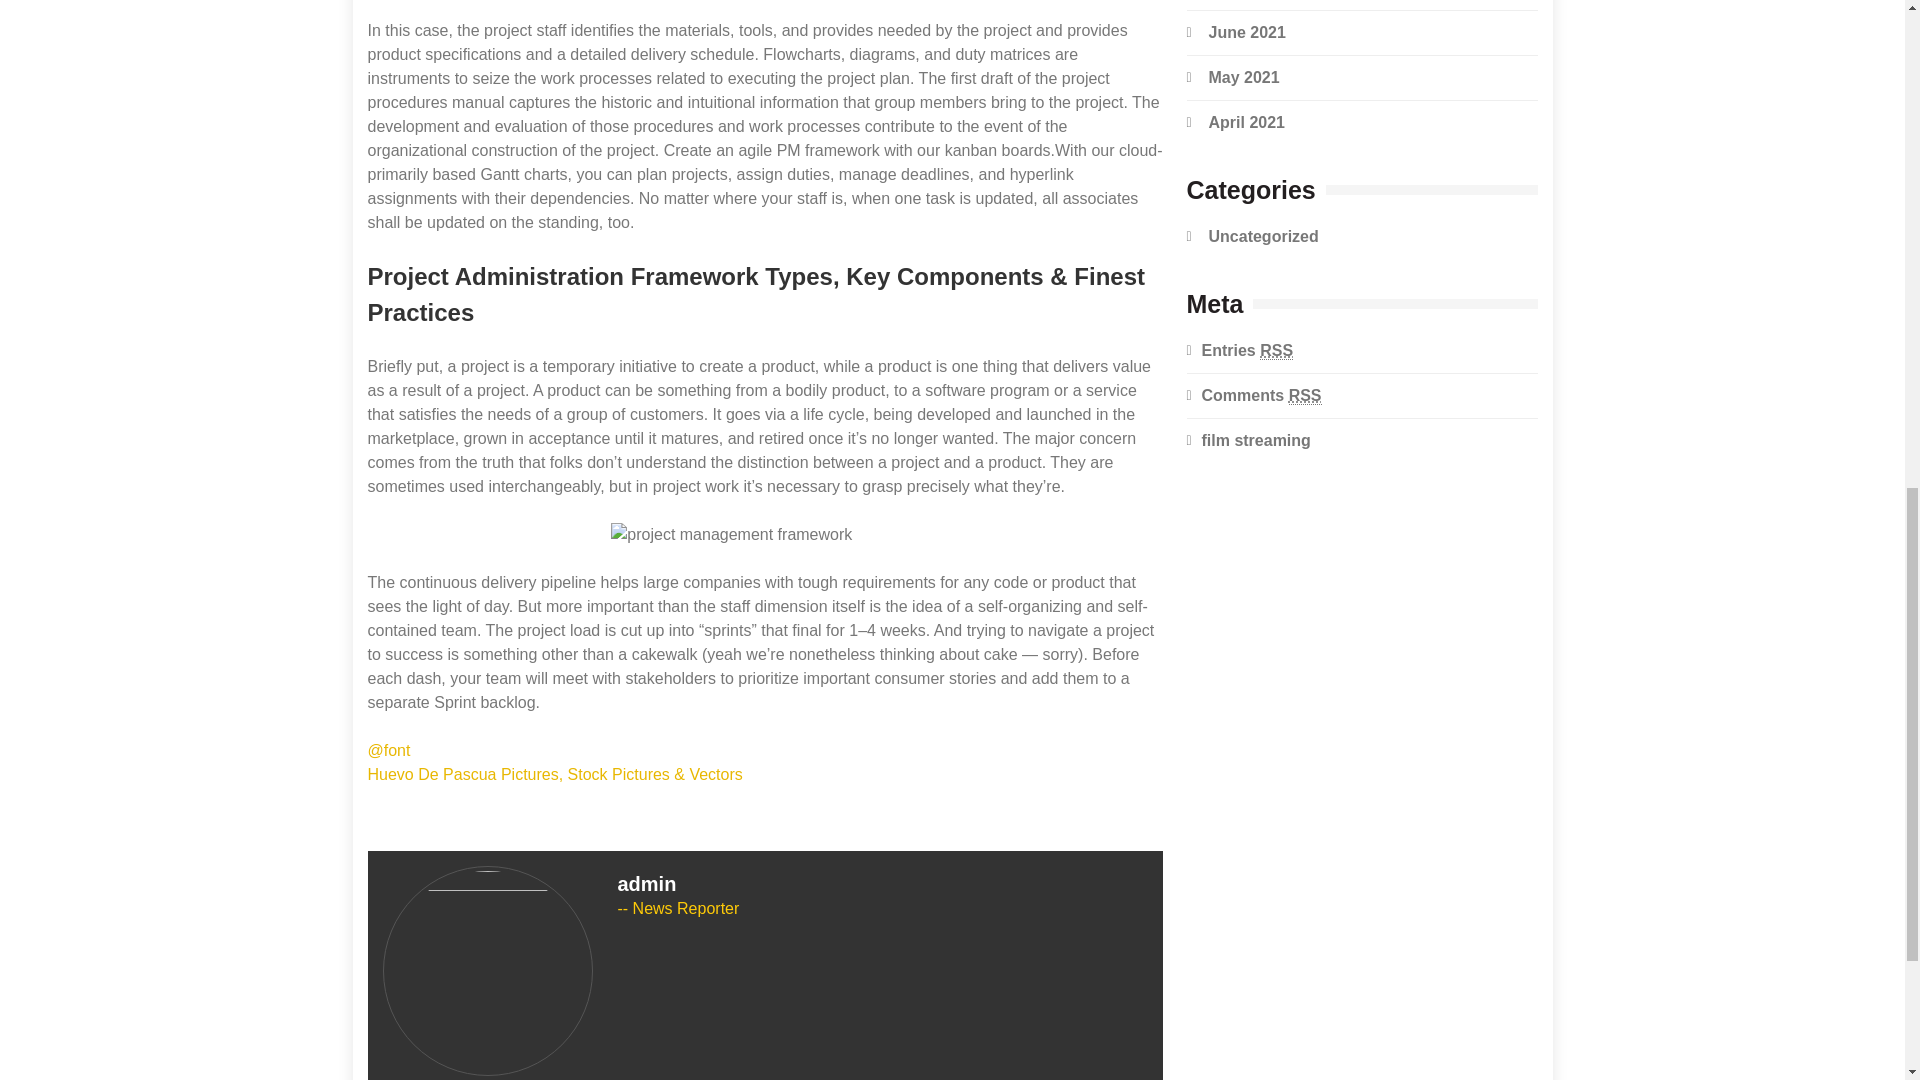  I want to click on Posts by admin, so click(648, 884).